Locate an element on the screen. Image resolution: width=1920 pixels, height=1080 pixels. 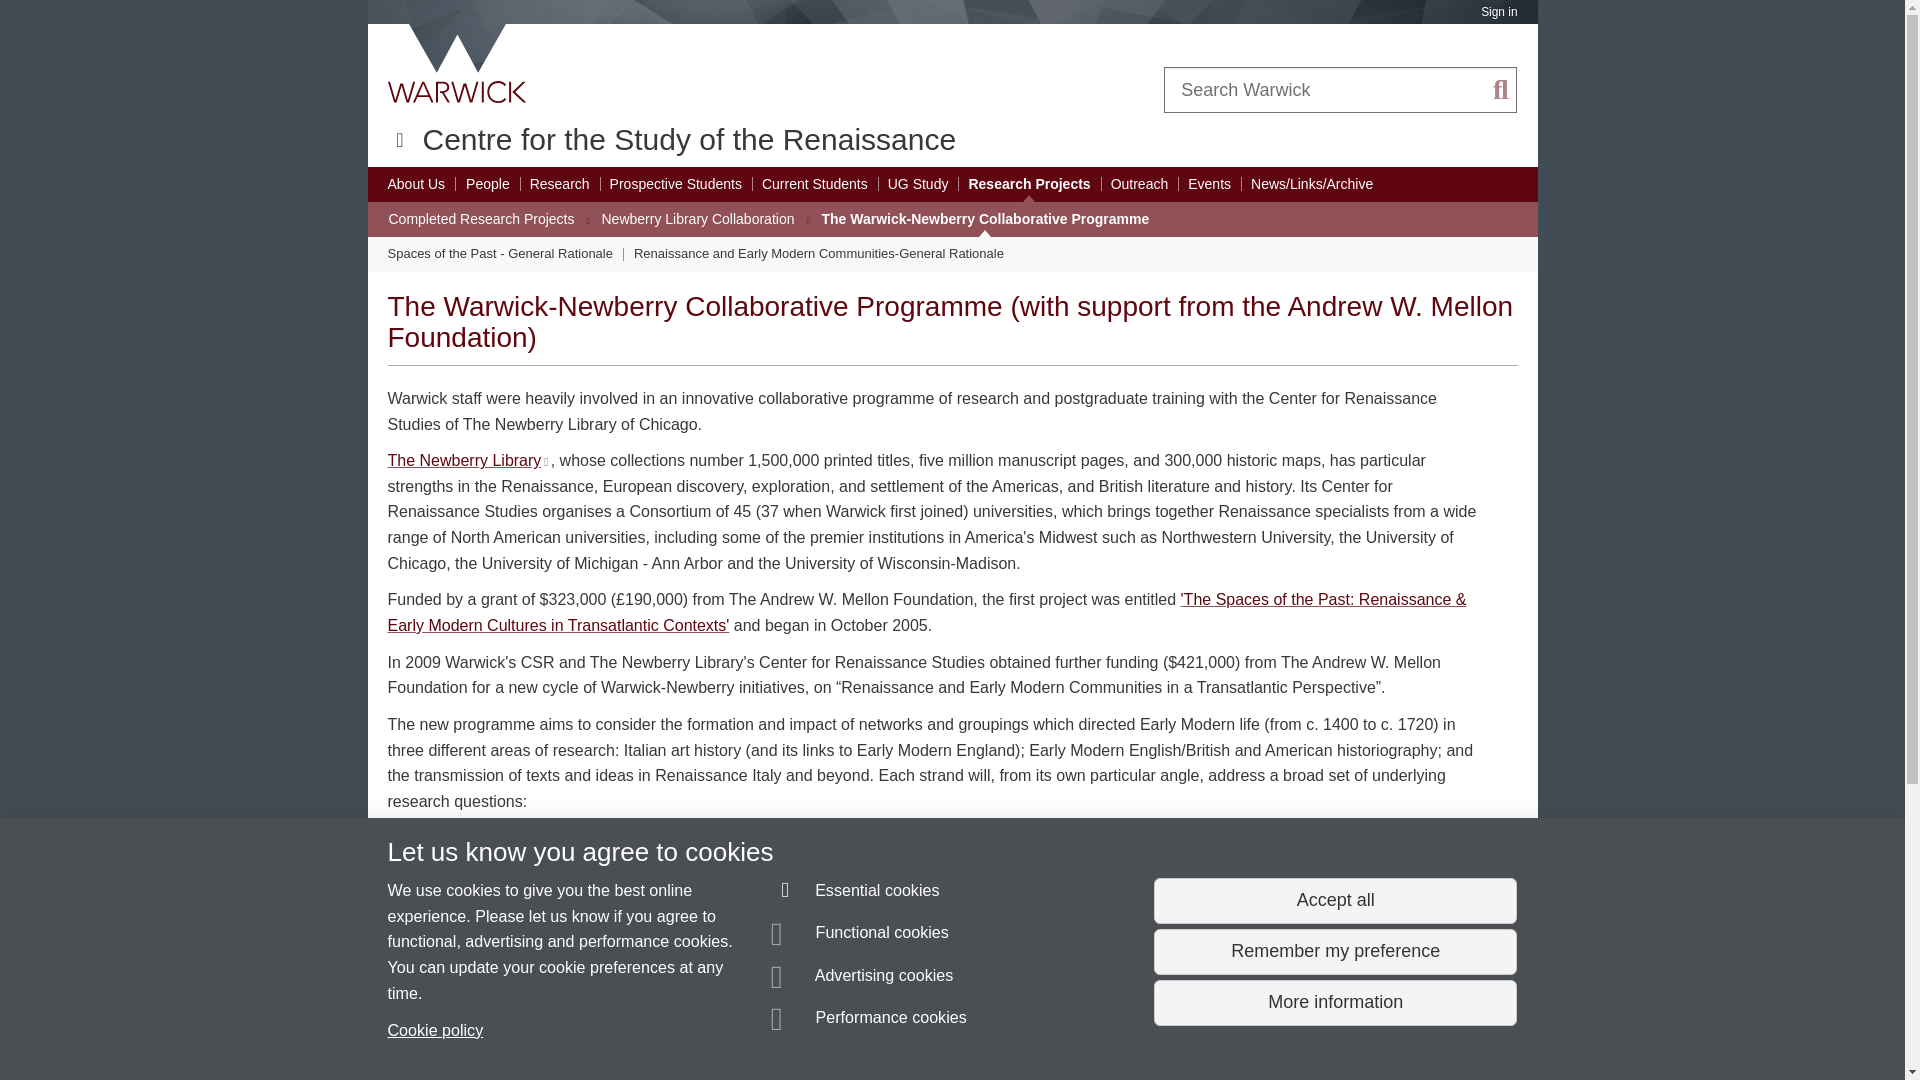
Current Students is located at coordinates (814, 184).